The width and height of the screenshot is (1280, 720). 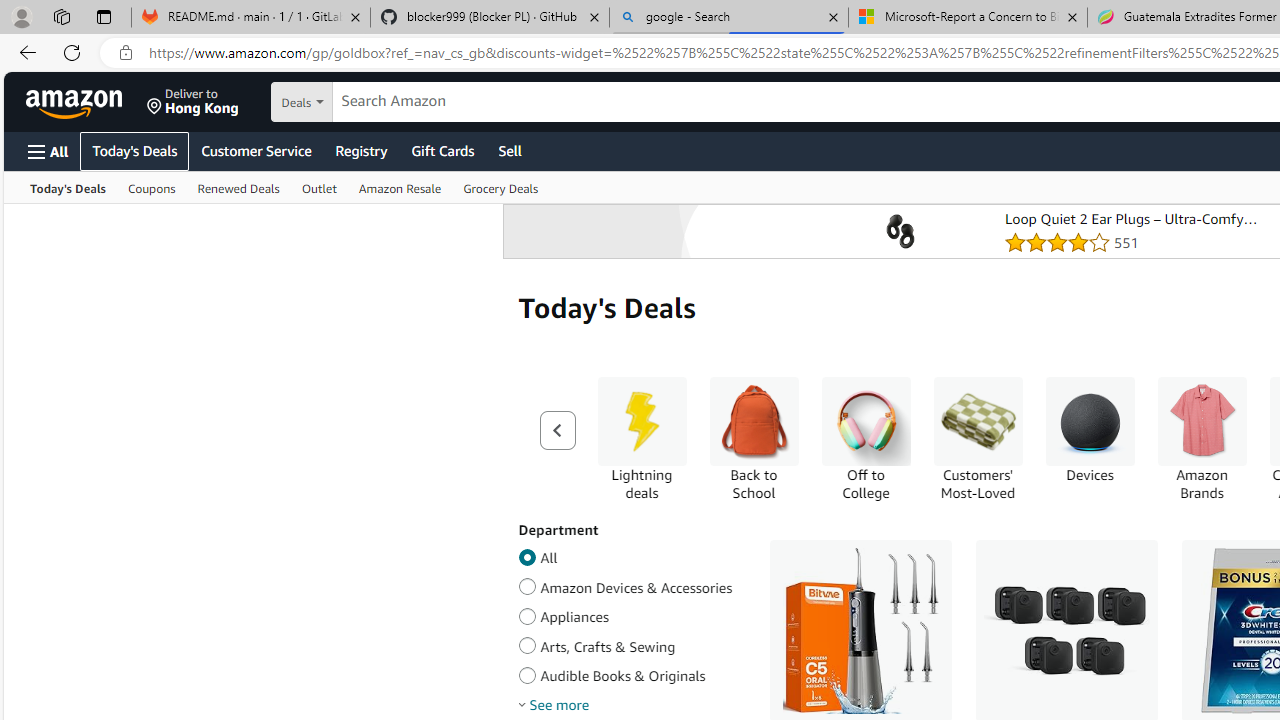 I want to click on Gift Cards, so click(x=442, y=150).